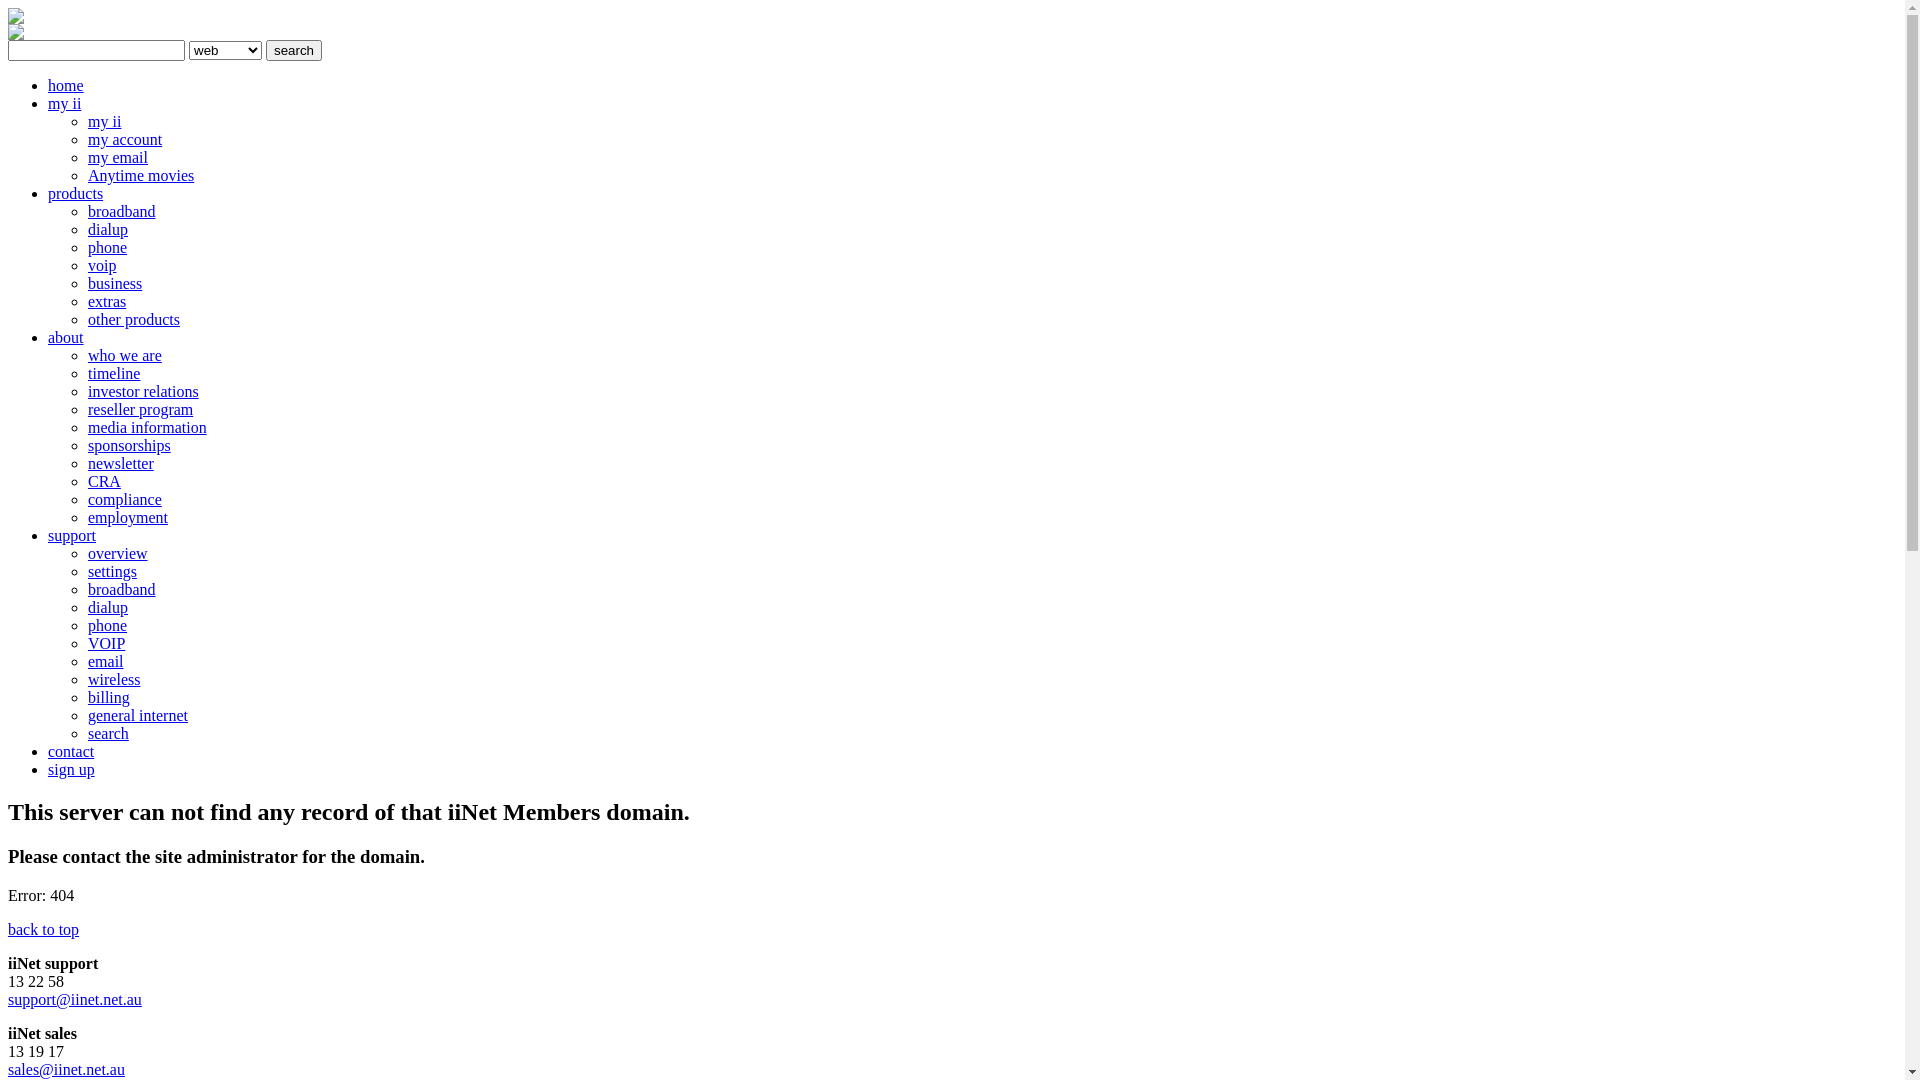 This screenshot has height=1080, width=1920. Describe the element at coordinates (141, 176) in the screenshot. I see `Anytime movies` at that location.